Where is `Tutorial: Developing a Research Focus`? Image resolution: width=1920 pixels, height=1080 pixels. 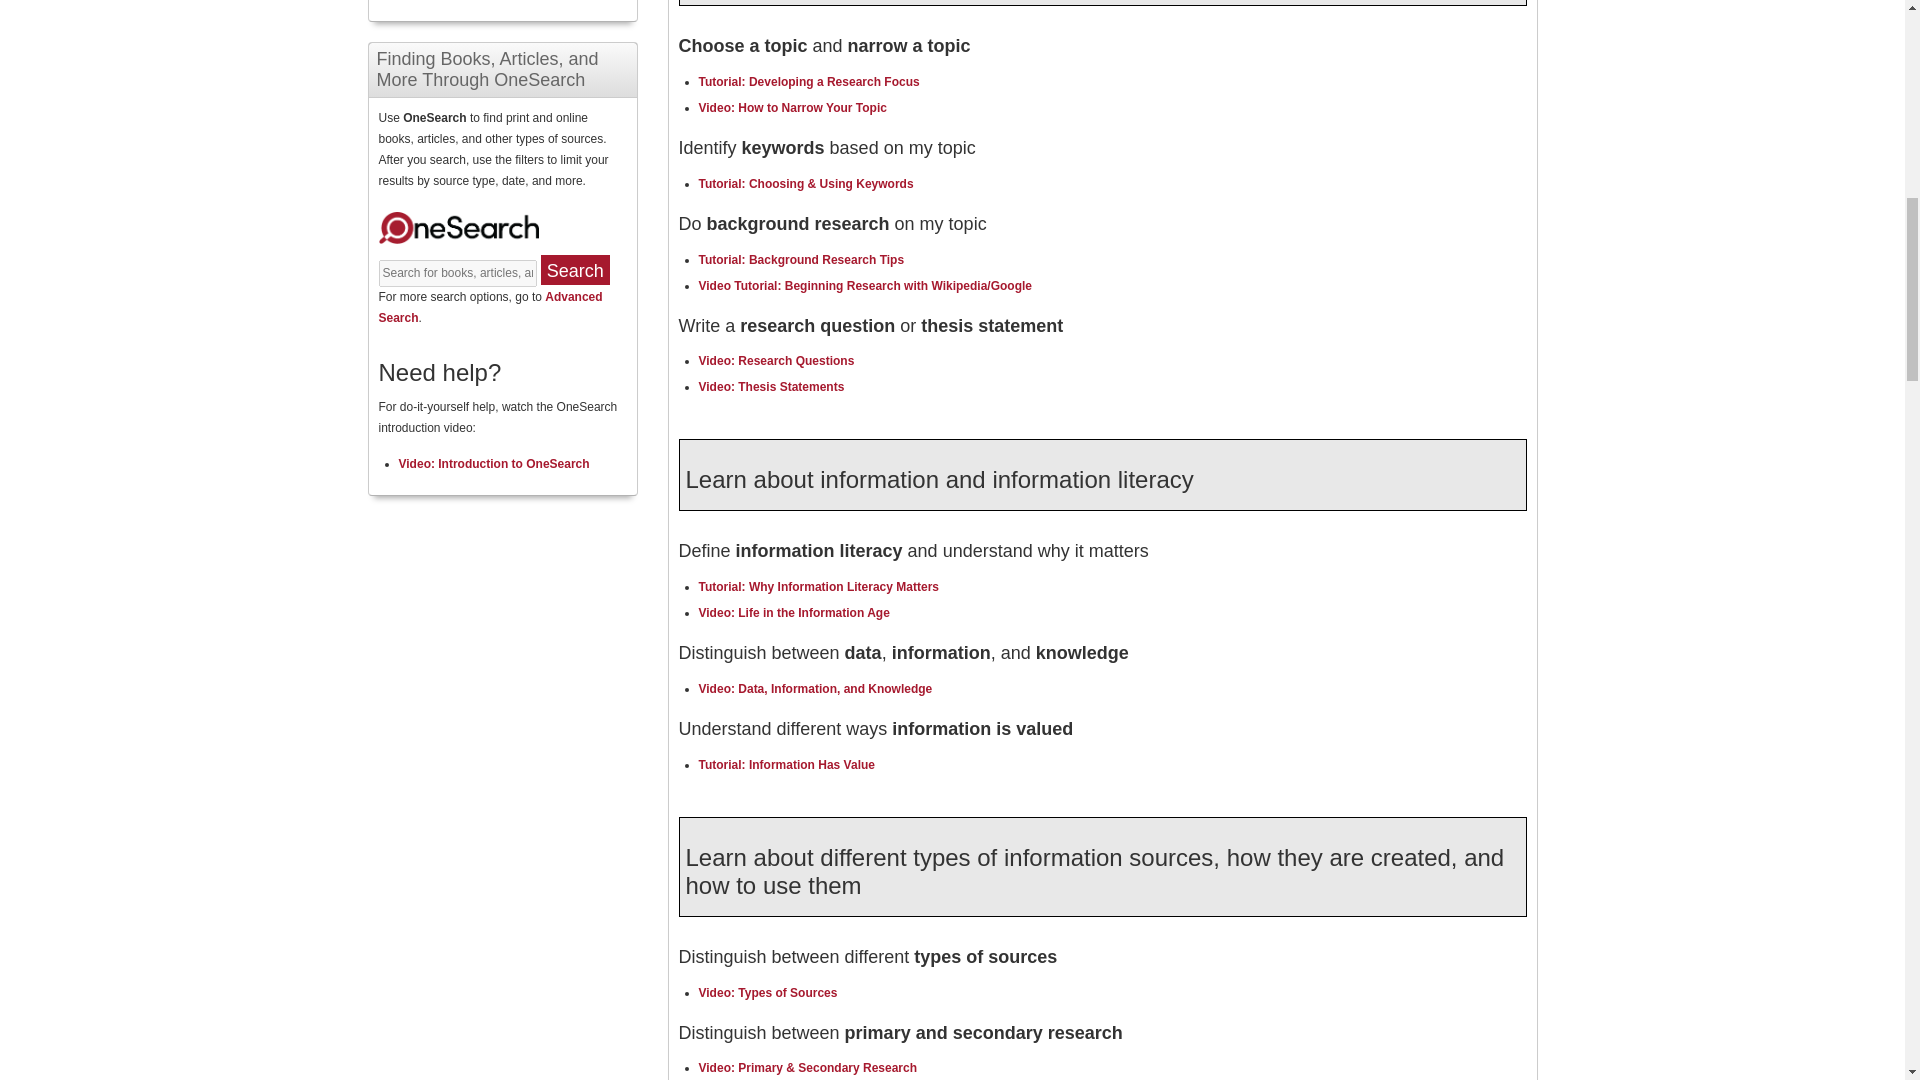 Tutorial: Developing a Research Focus is located at coordinates (808, 81).